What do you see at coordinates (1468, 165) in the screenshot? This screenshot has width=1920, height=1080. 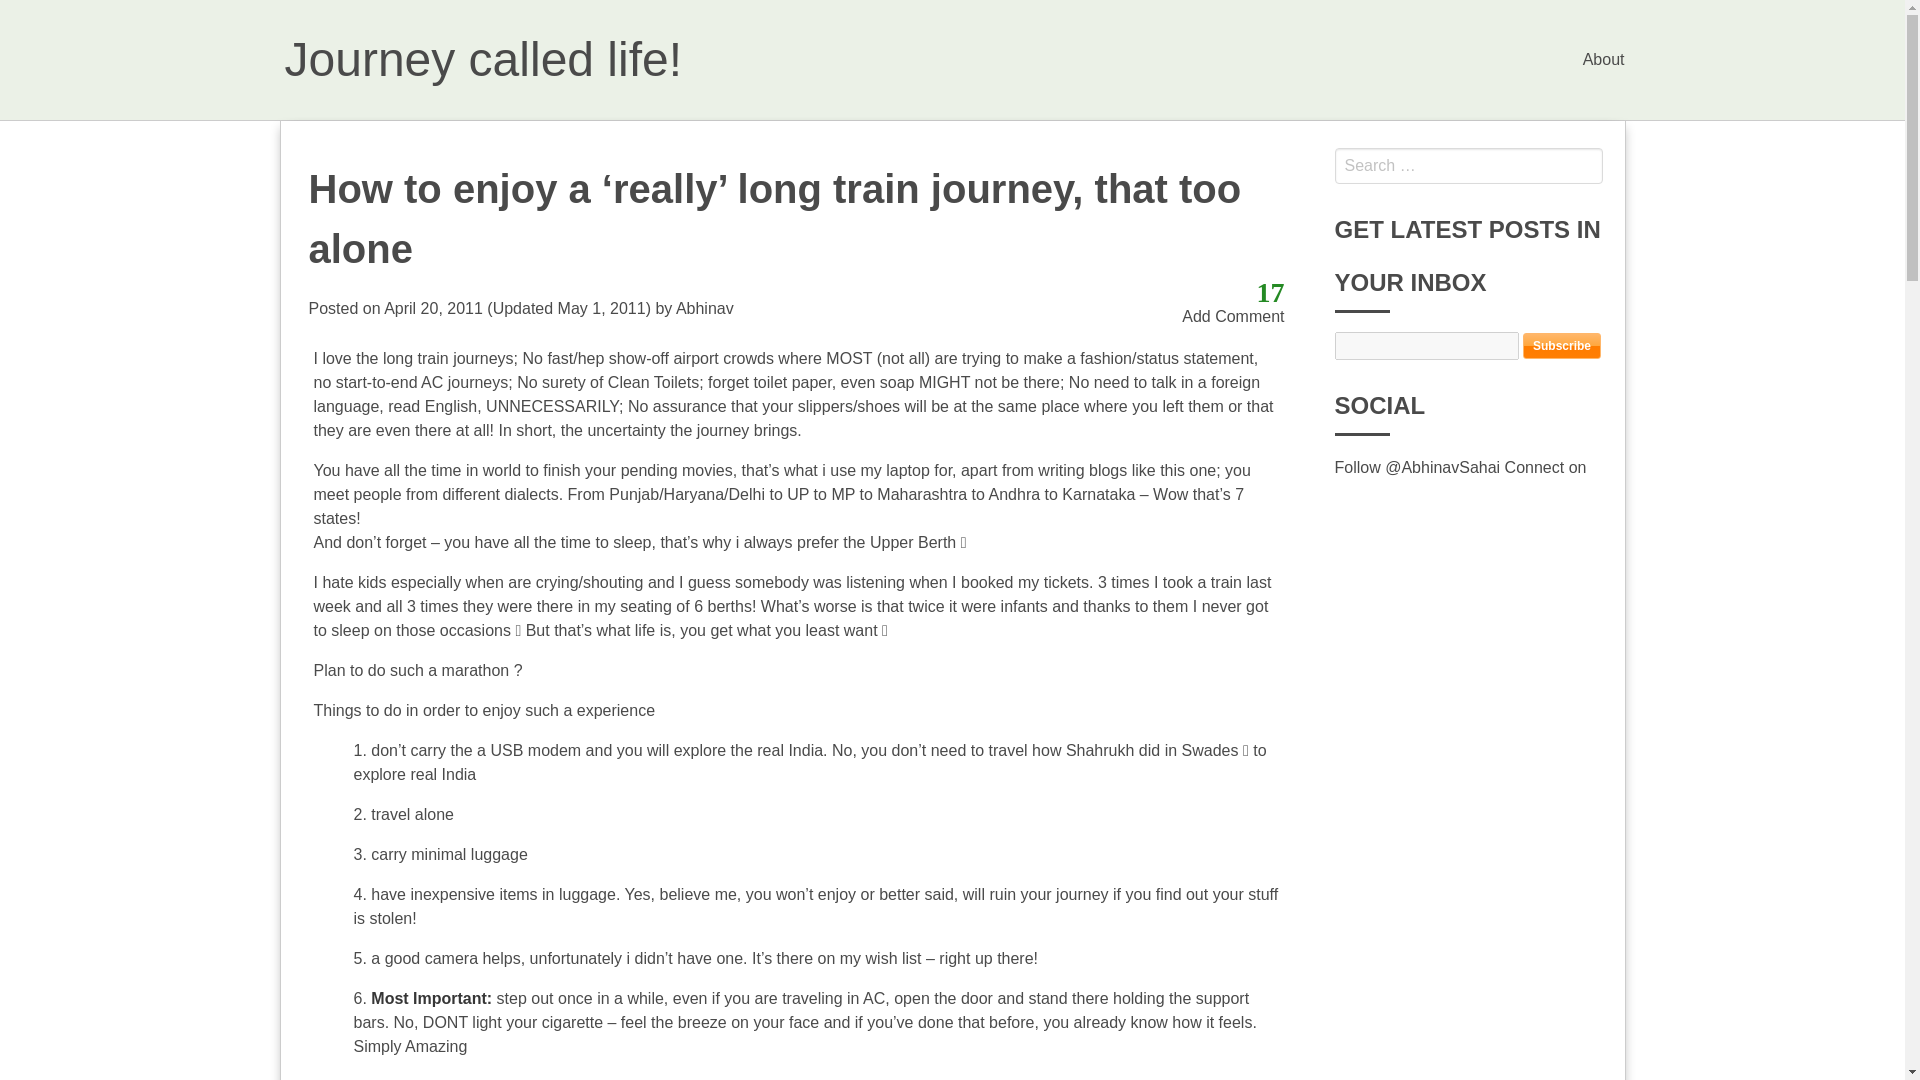 I see `Search for:` at bounding box center [1468, 165].